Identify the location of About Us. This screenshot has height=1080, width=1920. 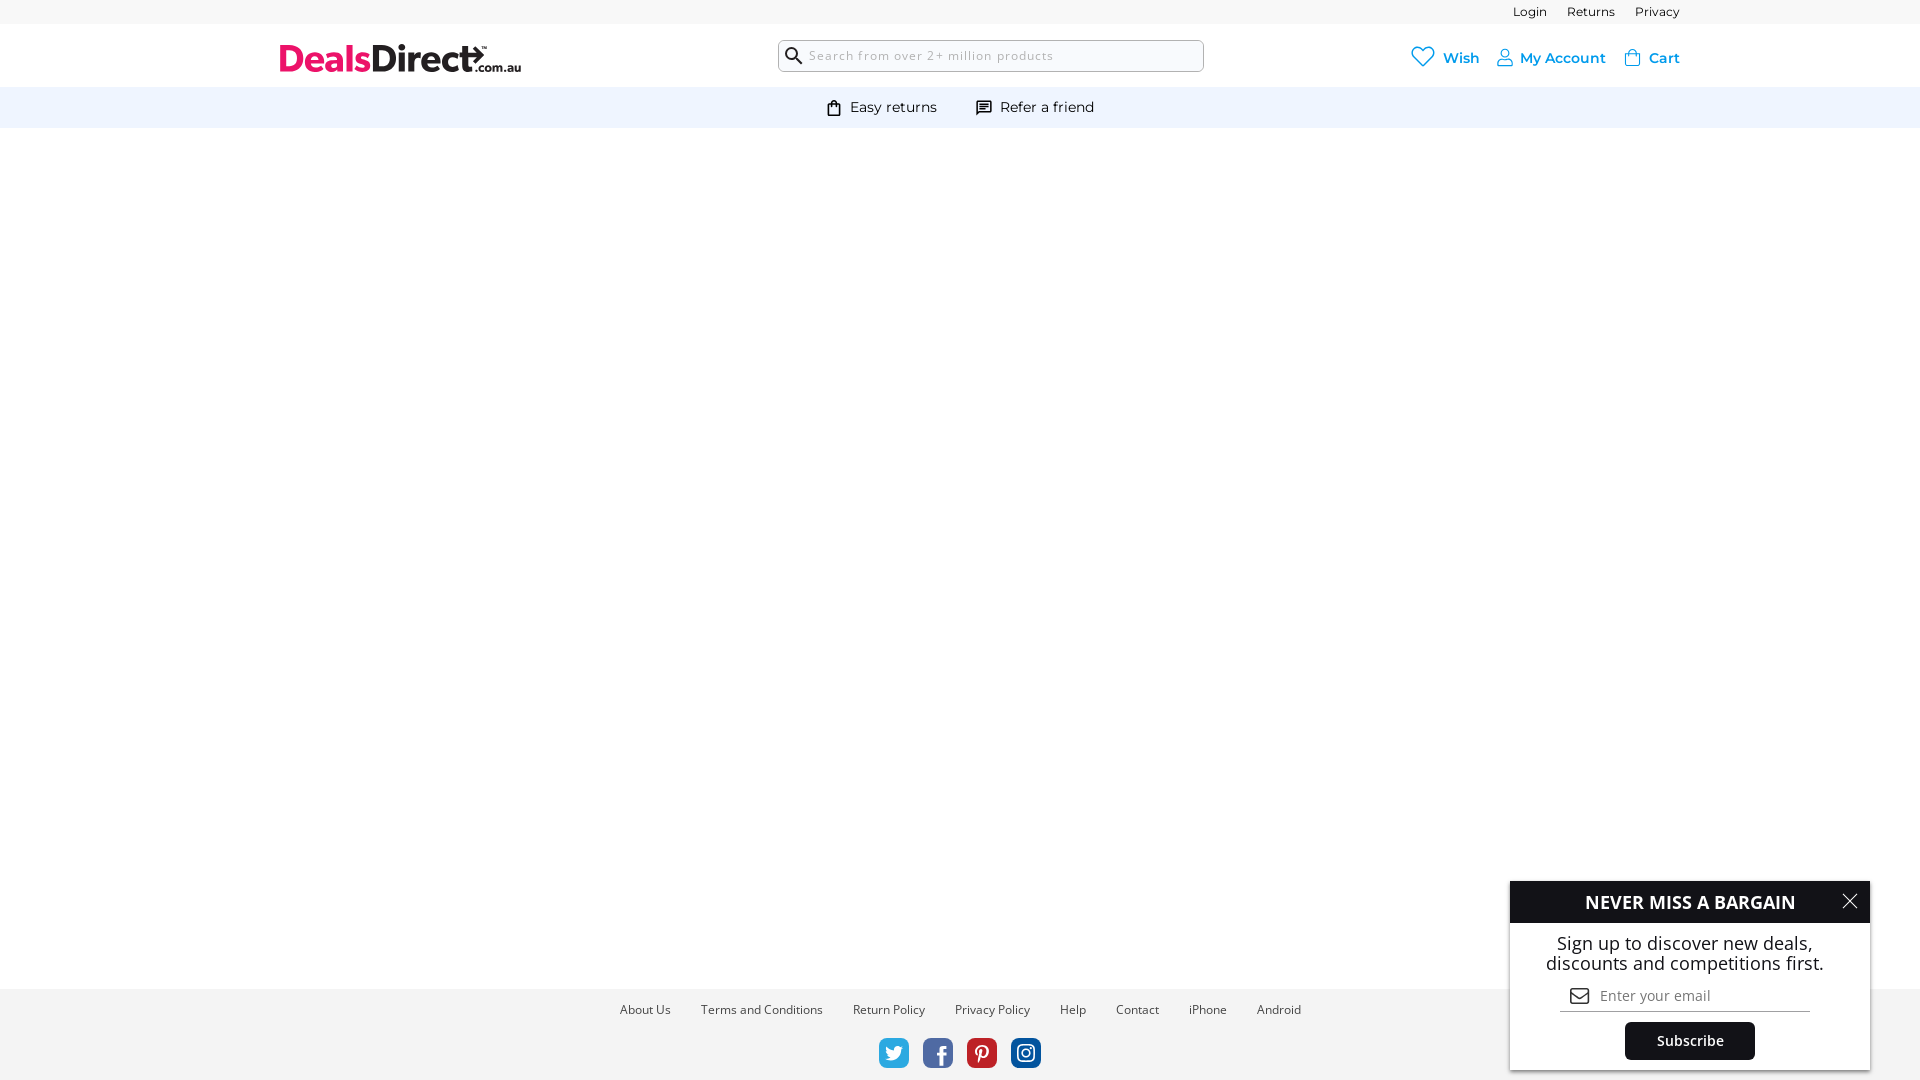
(646, 1010).